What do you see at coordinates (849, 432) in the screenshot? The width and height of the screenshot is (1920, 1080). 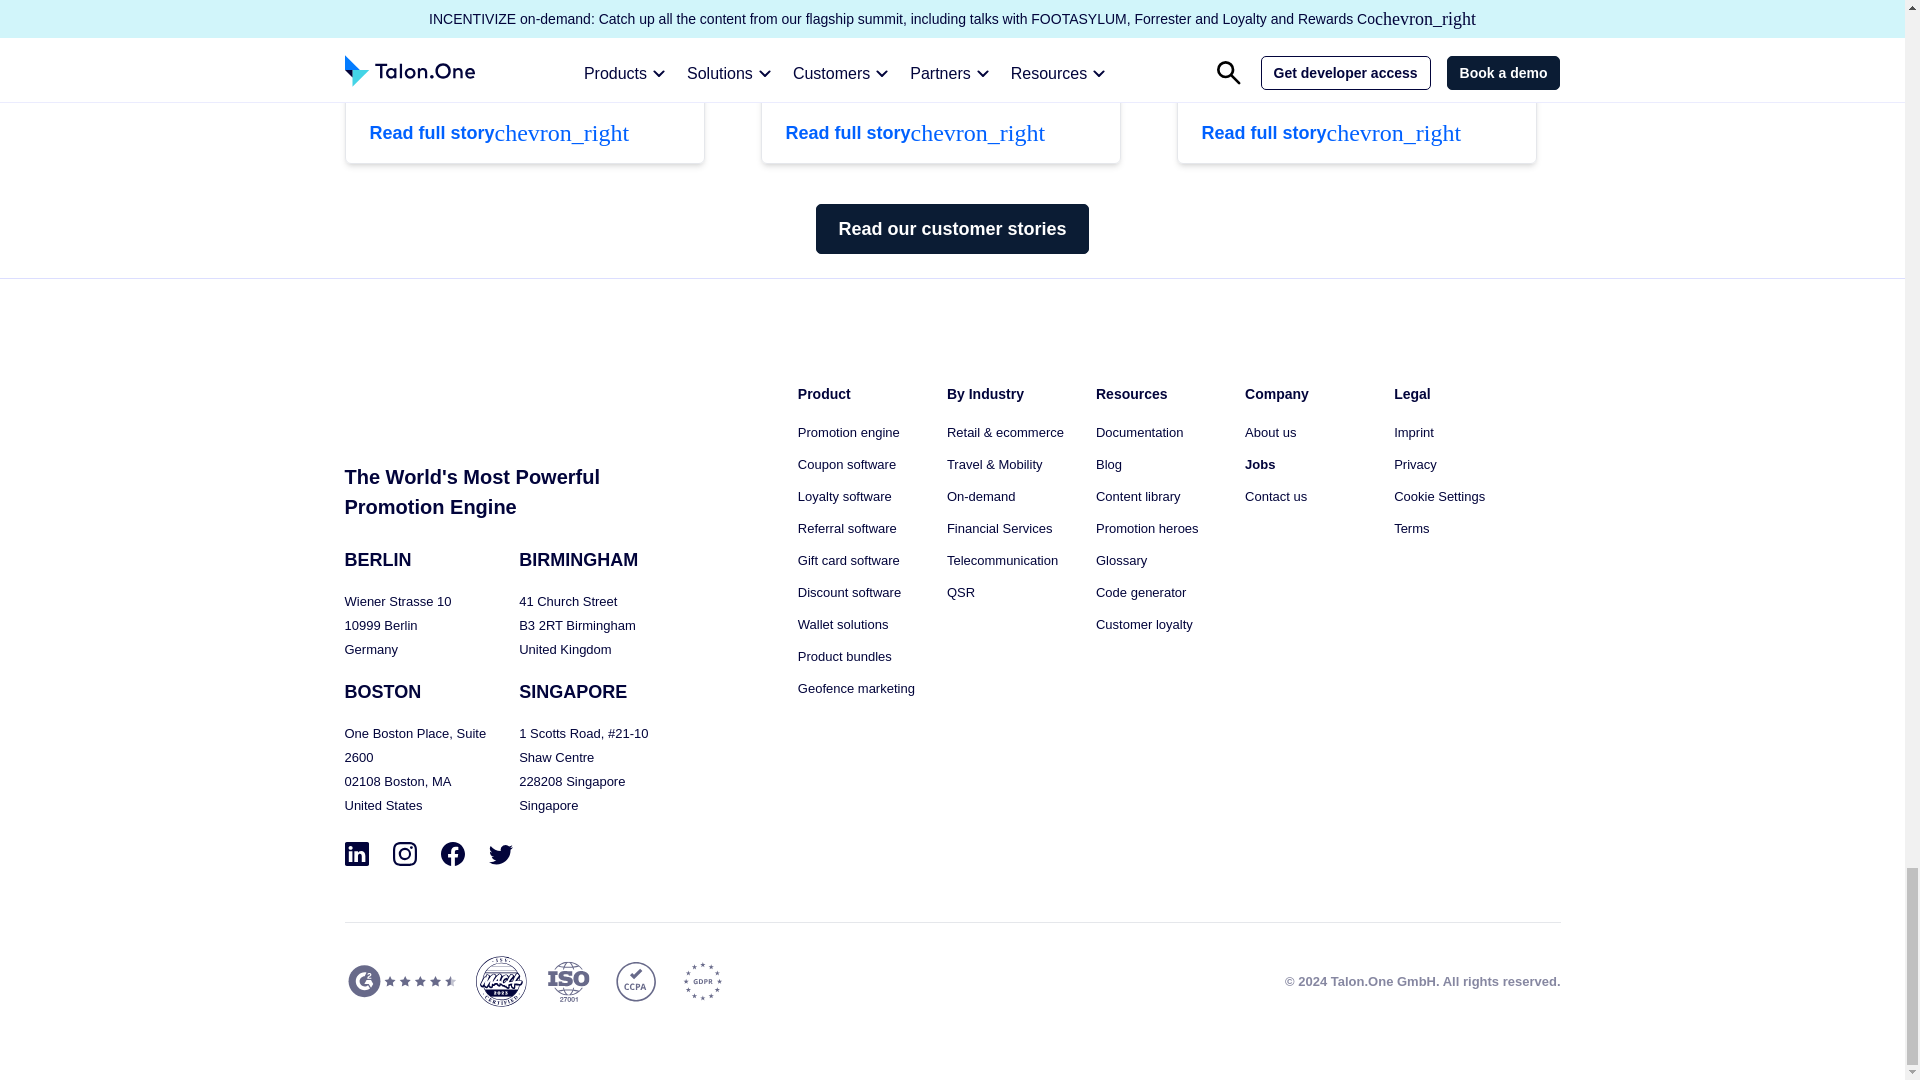 I see `Promotion engine` at bounding box center [849, 432].